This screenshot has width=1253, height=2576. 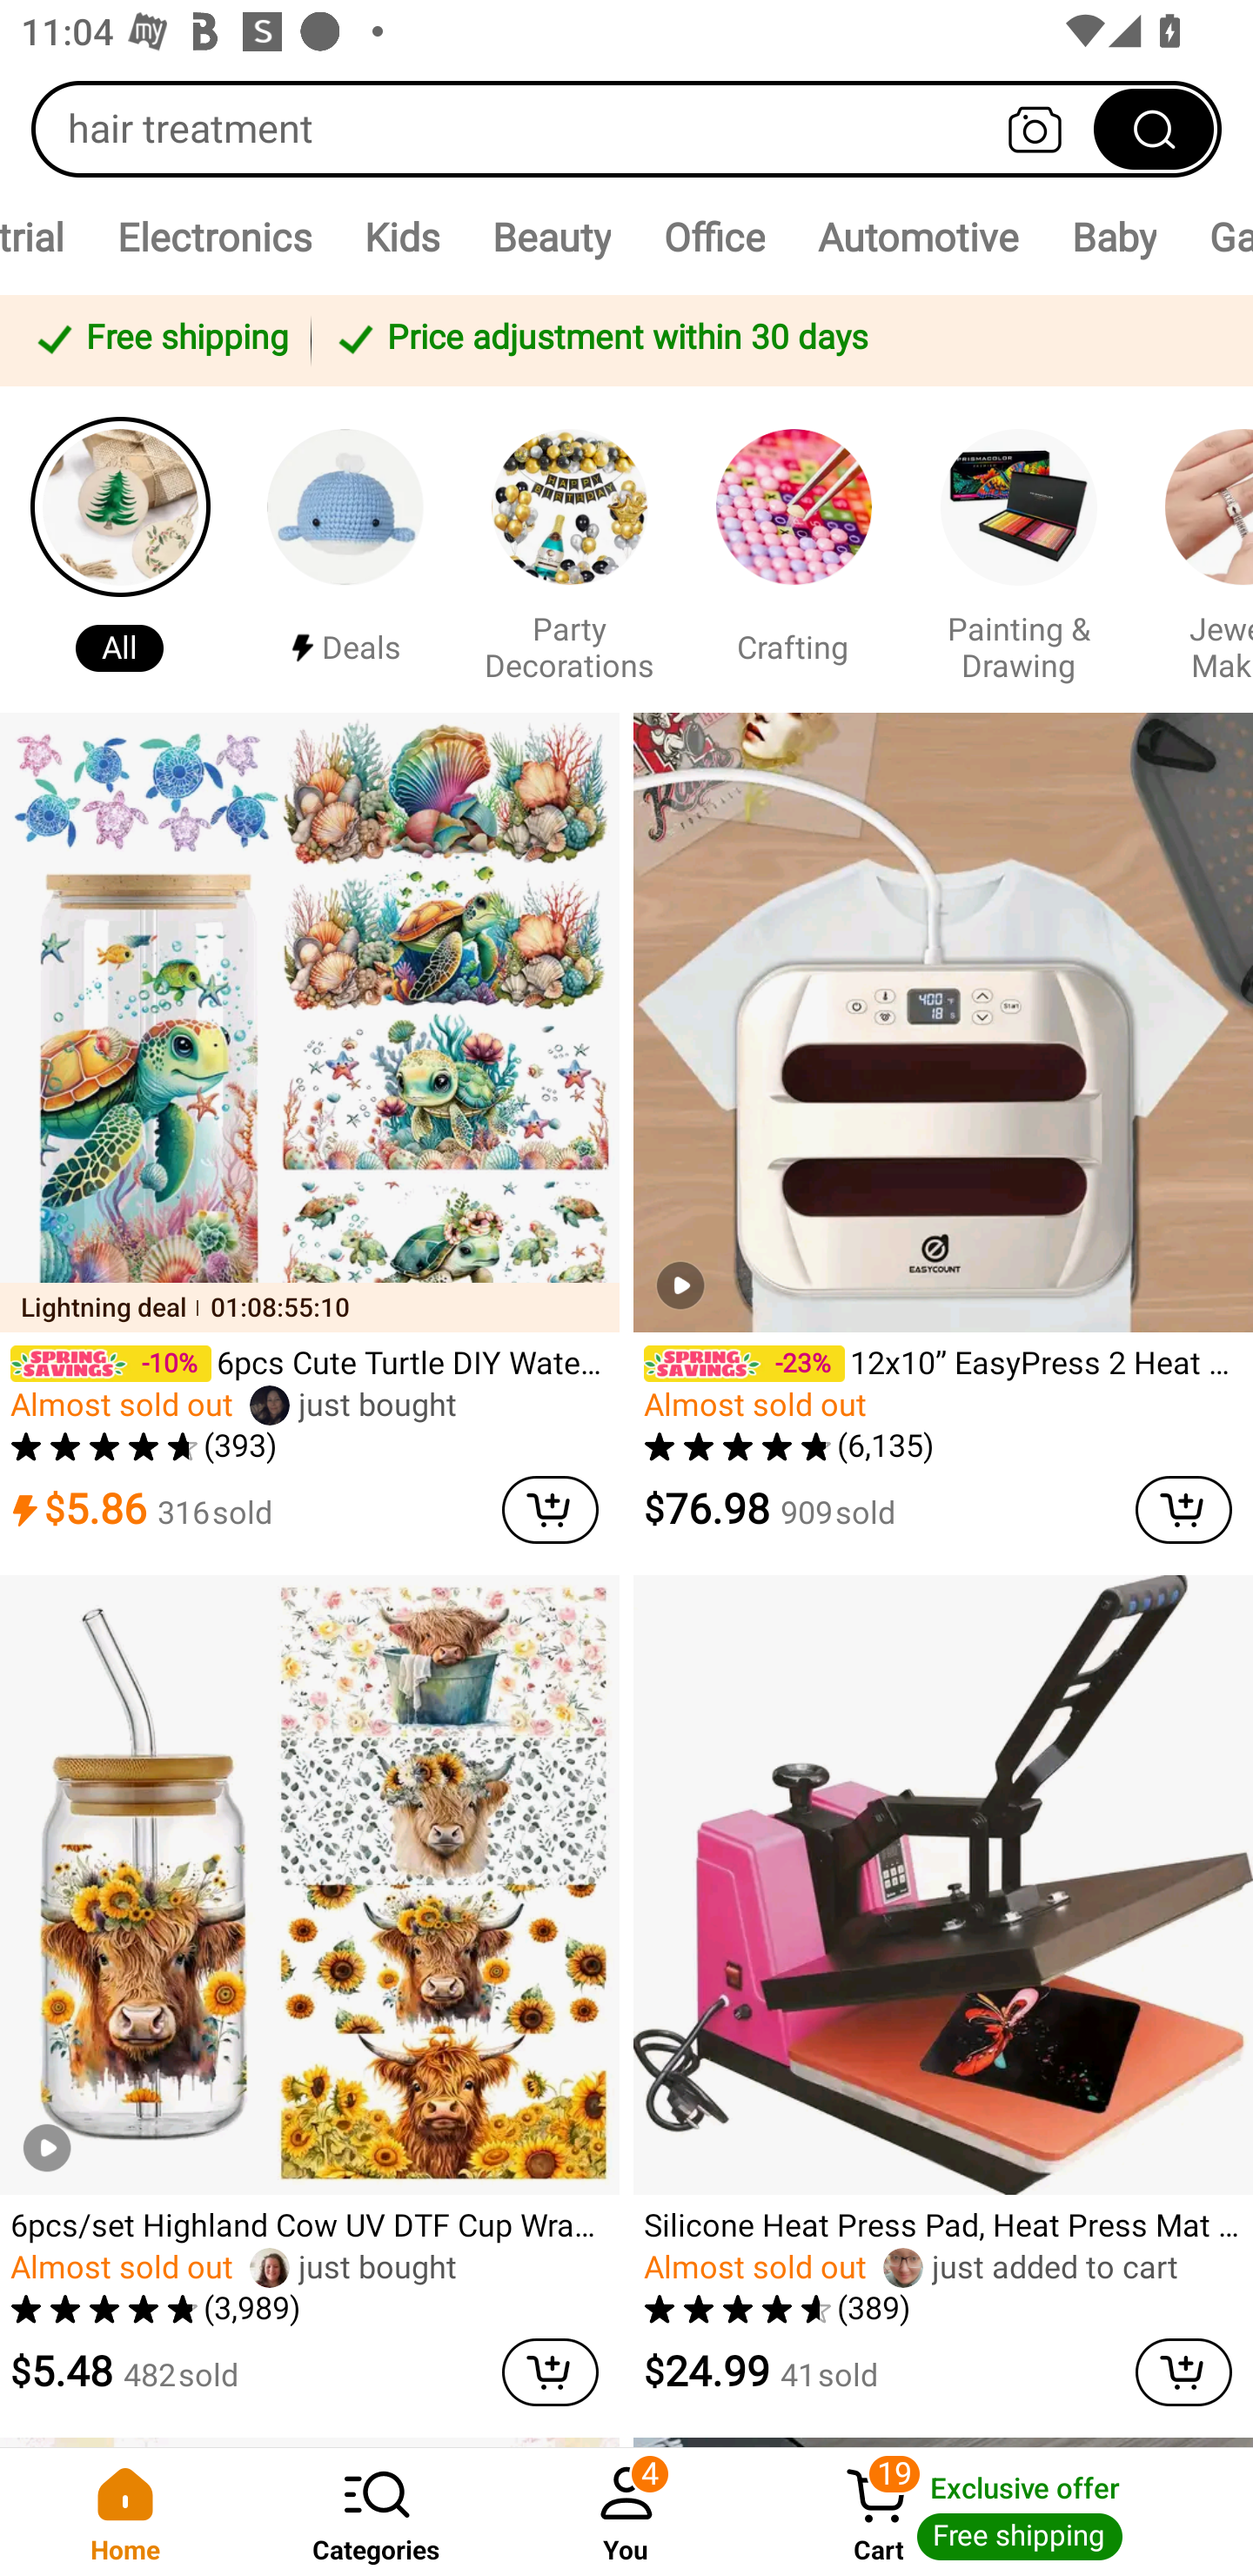 I want to click on Party Decorations, so click(x=569, y=548).